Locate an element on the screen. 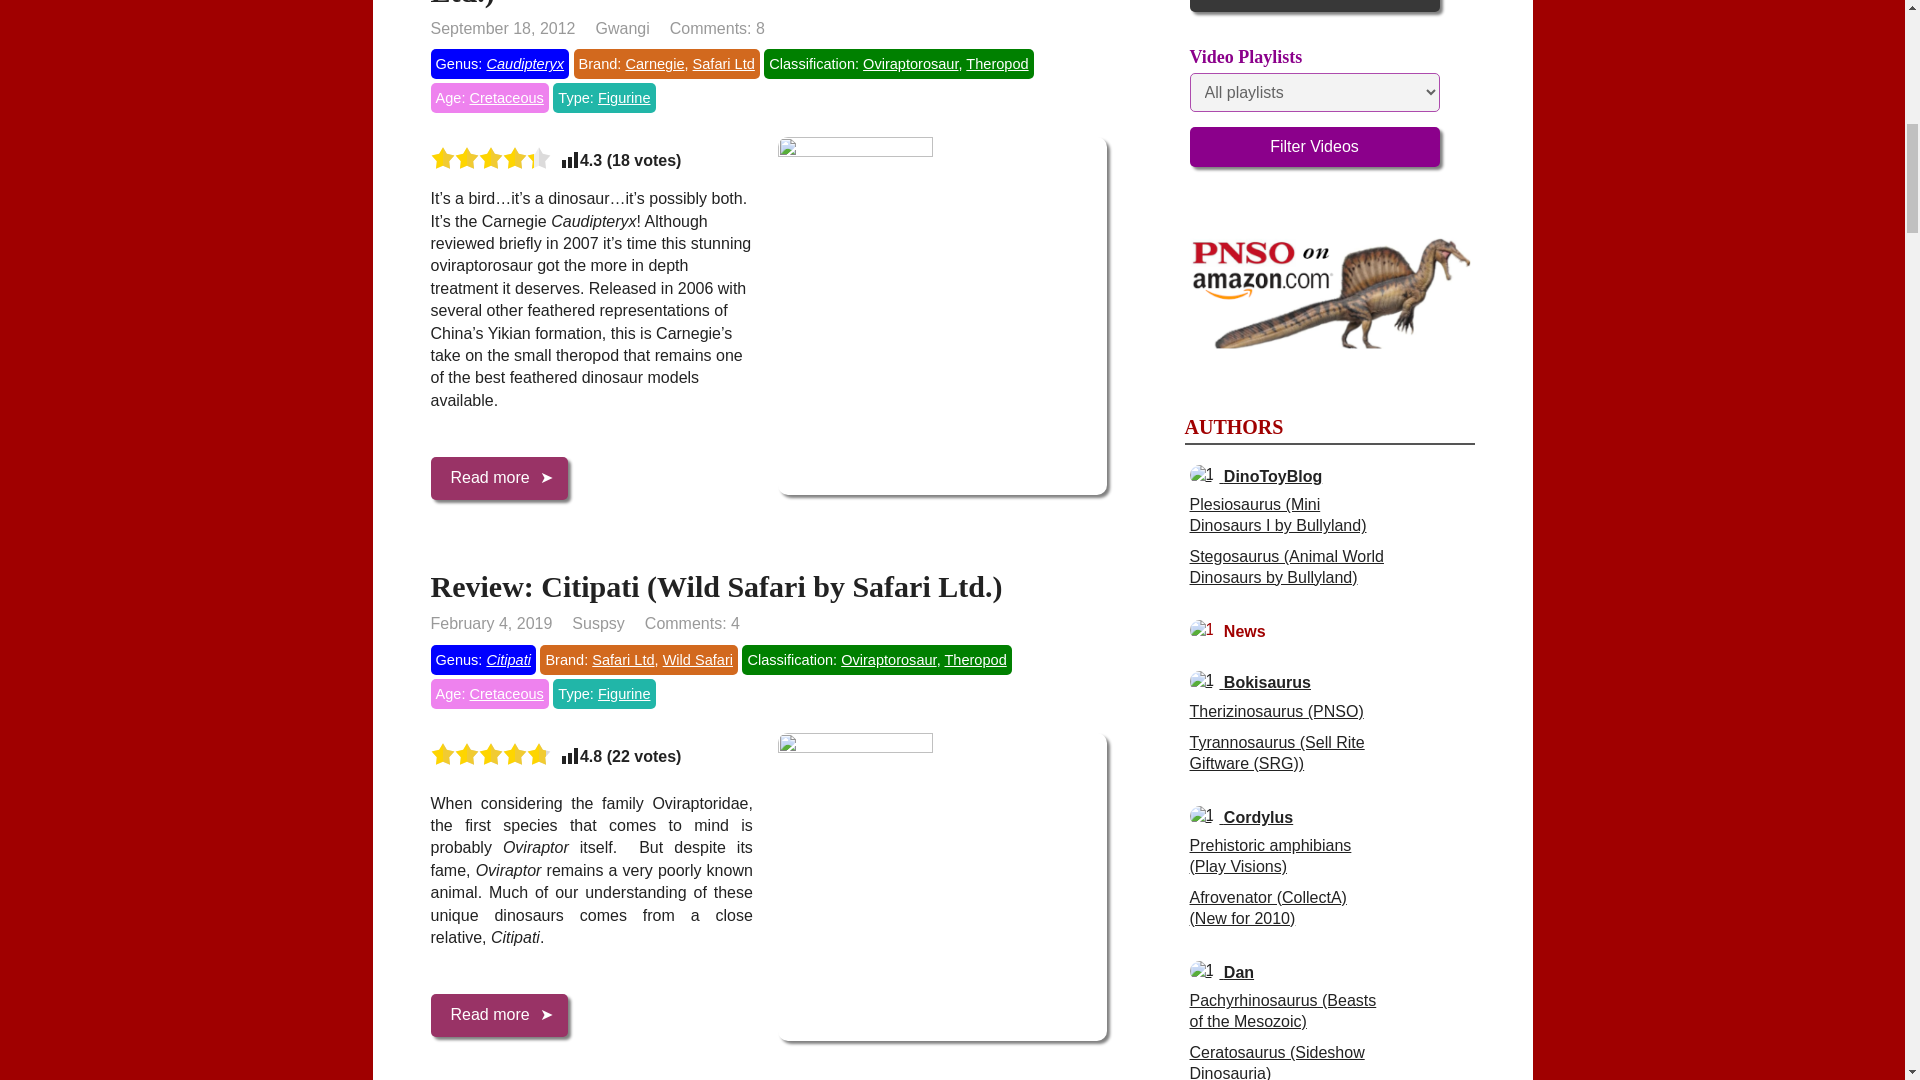 This screenshot has height=1080, width=1920. Filter Videos is located at coordinates (1315, 147).